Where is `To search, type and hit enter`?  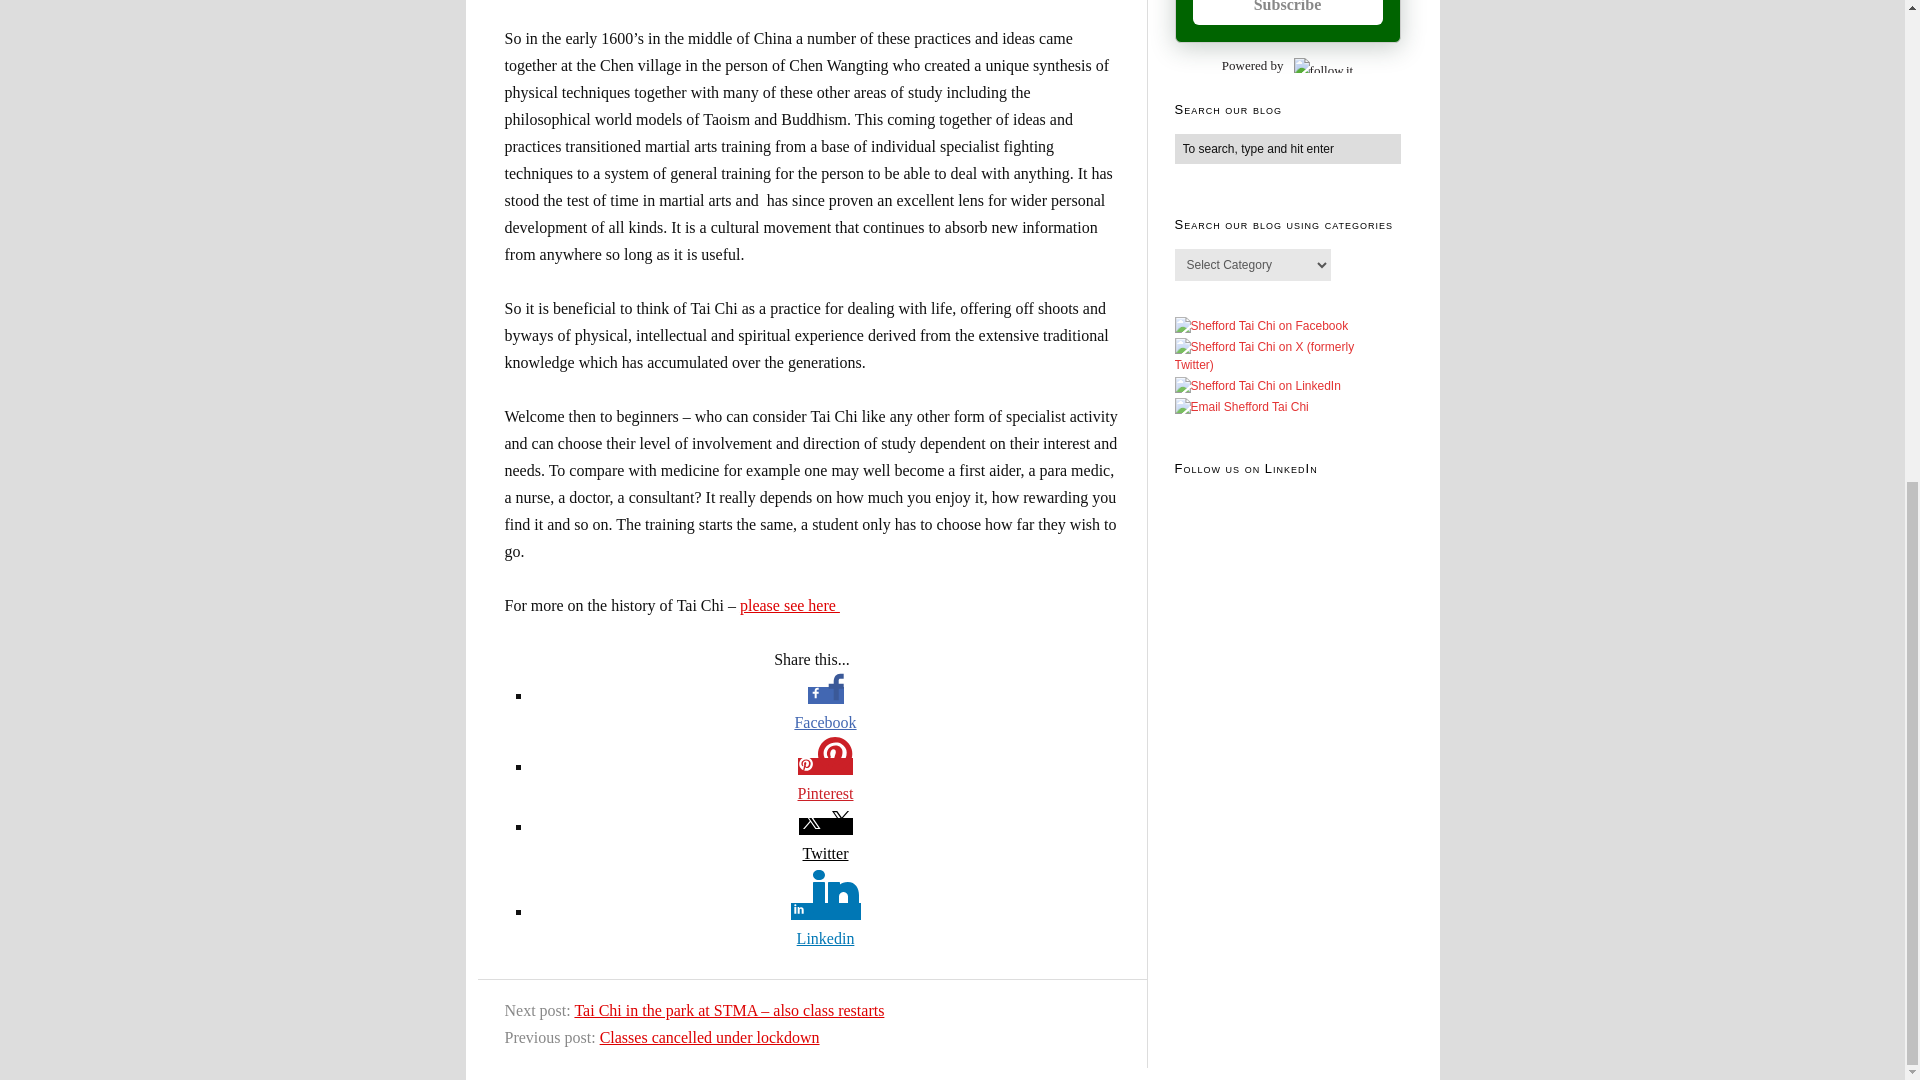
To search, type and hit enter is located at coordinates (1286, 148).